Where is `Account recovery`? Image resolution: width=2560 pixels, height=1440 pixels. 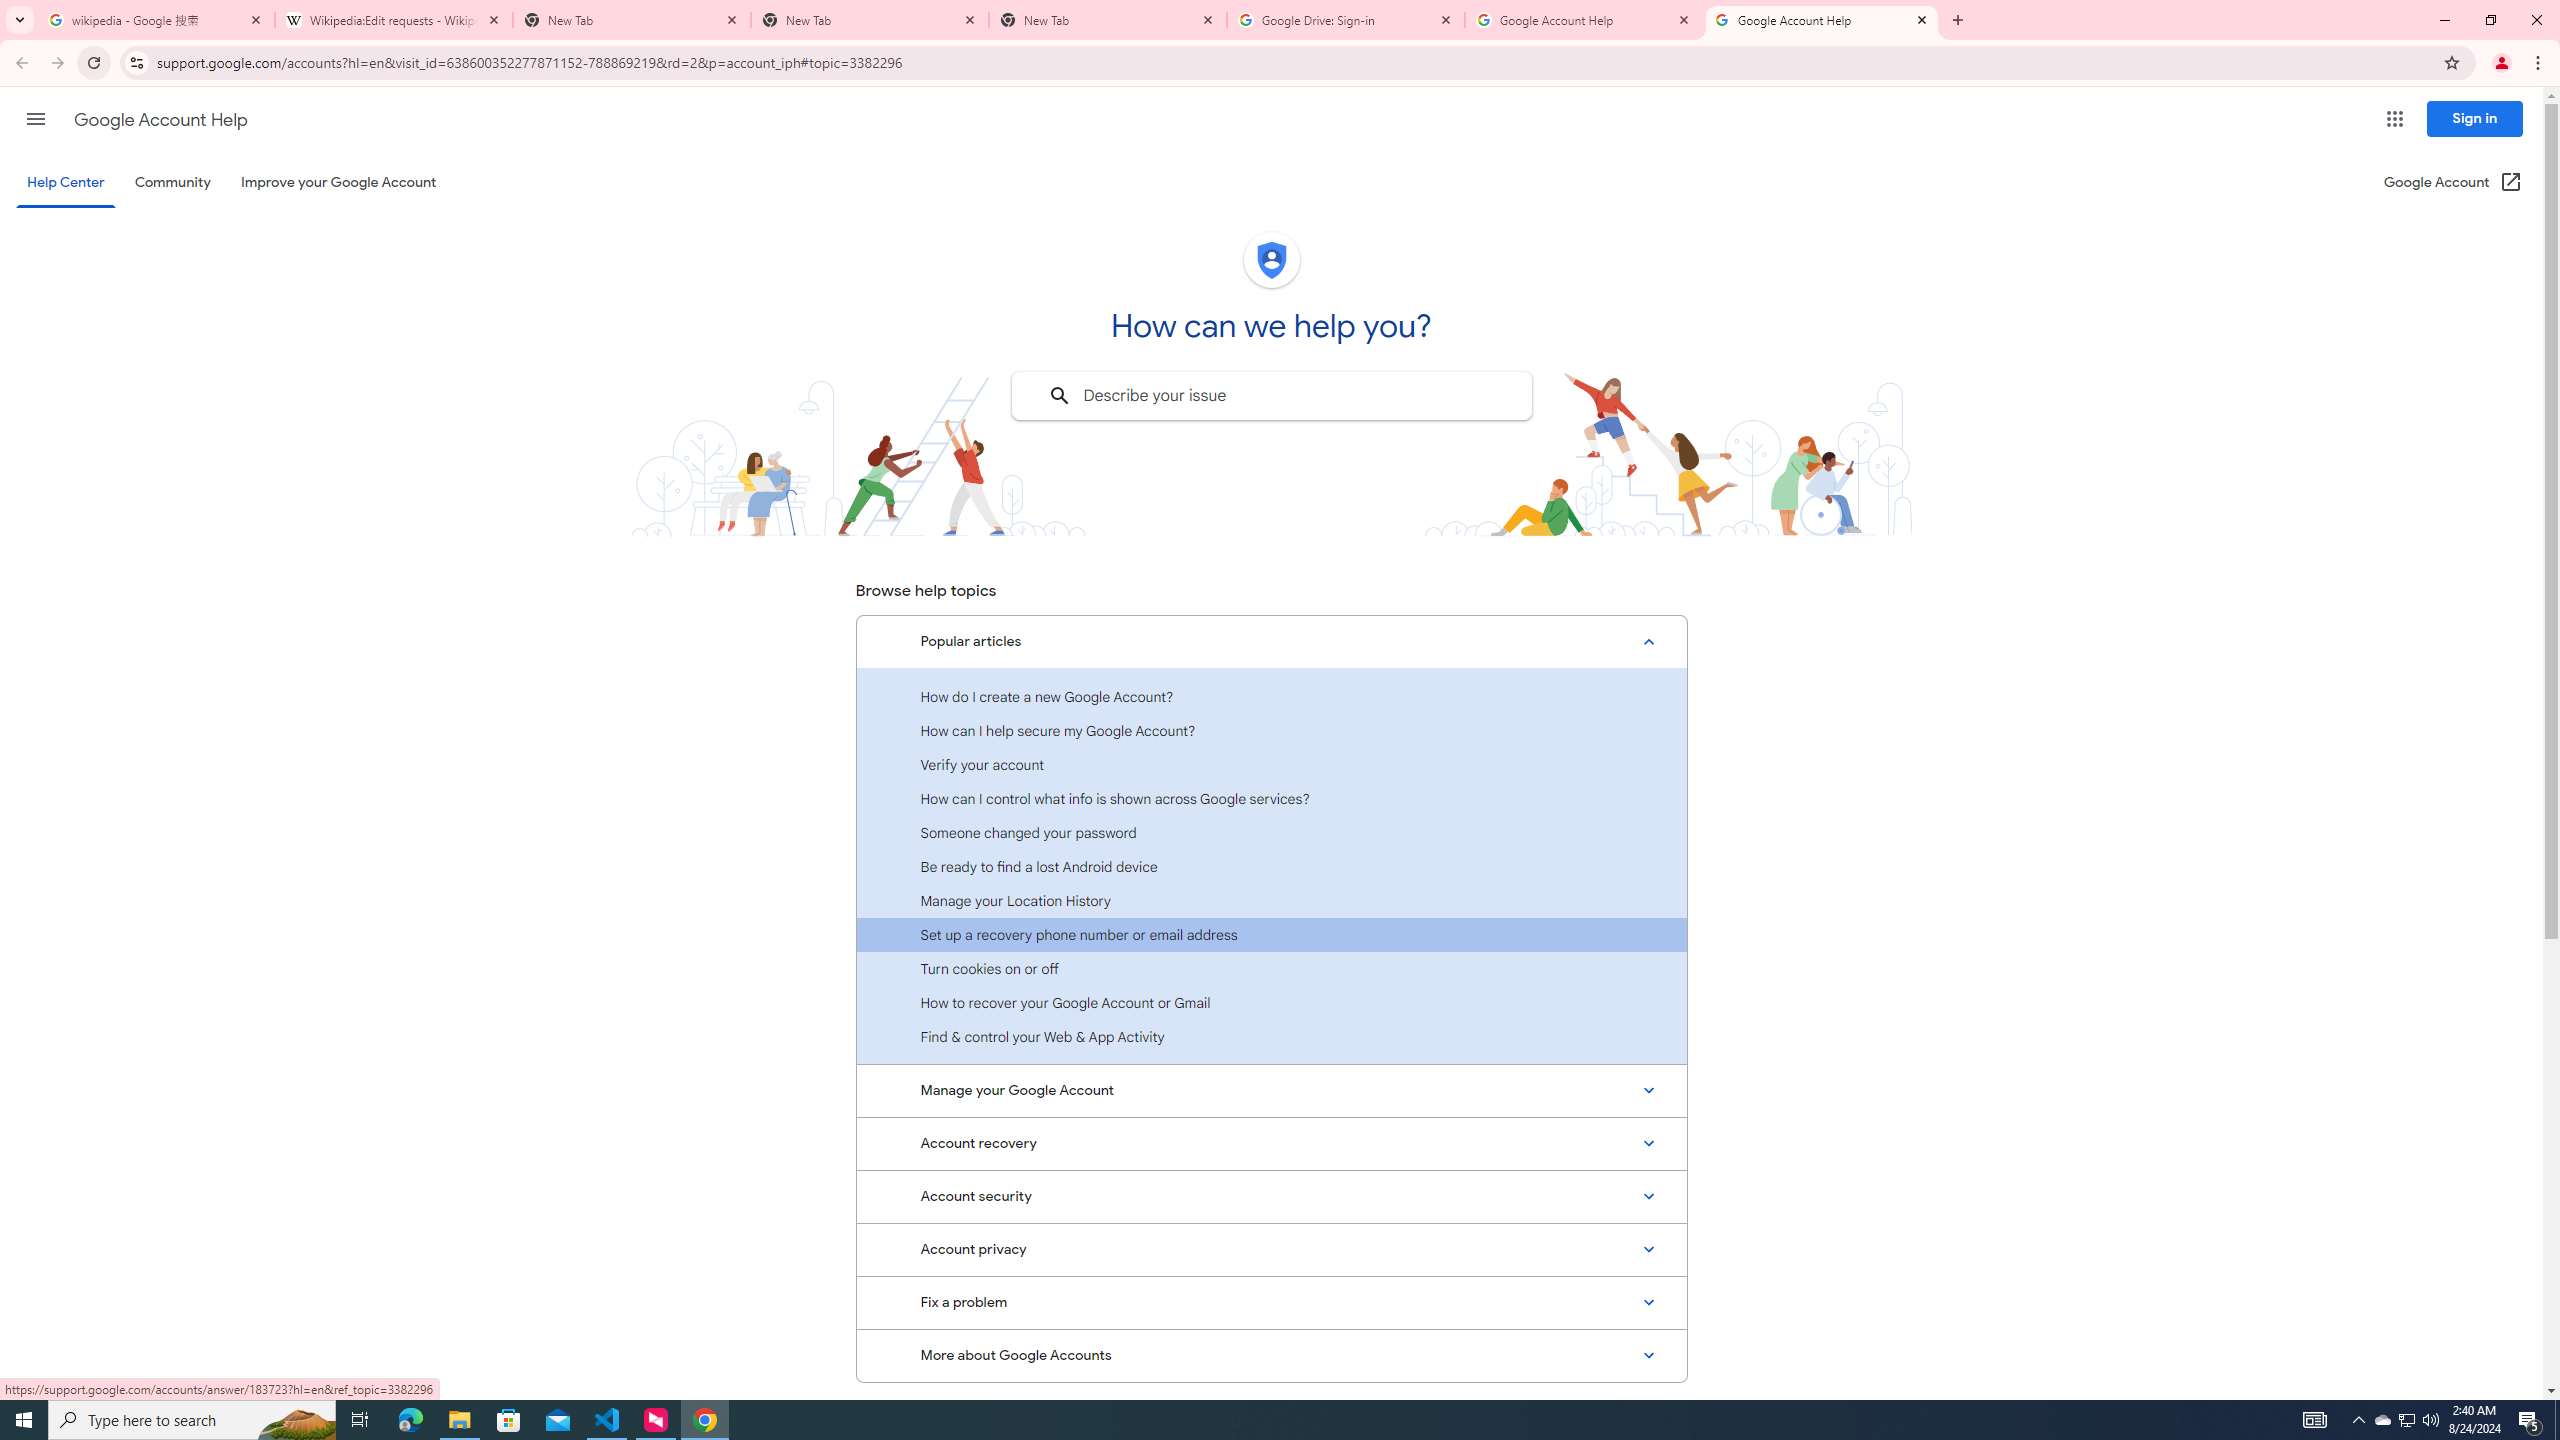 Account recovery is located at coordinates (1271, 1143).